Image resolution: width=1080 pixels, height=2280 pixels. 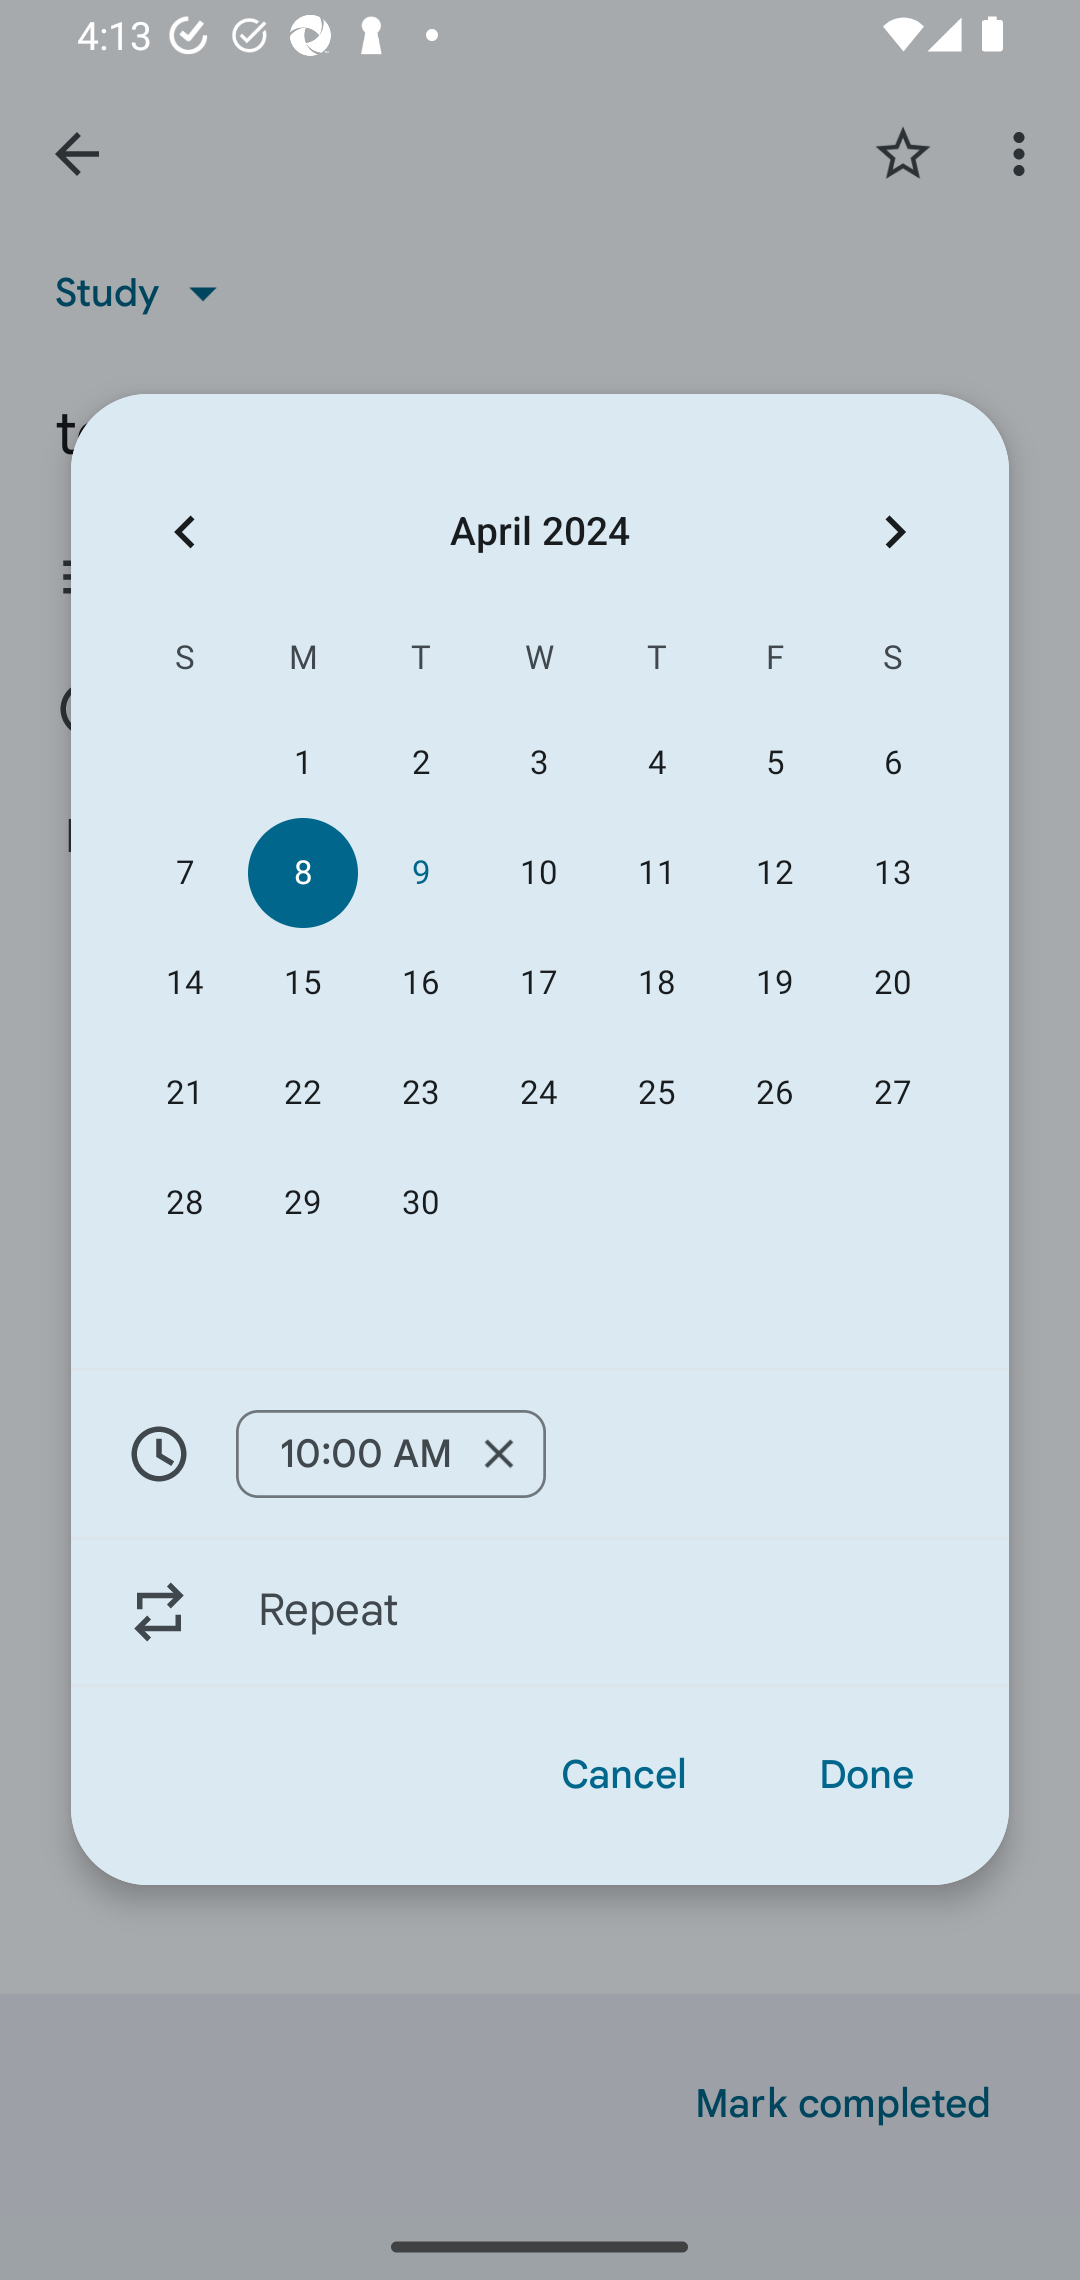 What do you see at coordinates (624, 1774) in the screenshot?
I see `Cancel` at bounding box center [624, 1774].